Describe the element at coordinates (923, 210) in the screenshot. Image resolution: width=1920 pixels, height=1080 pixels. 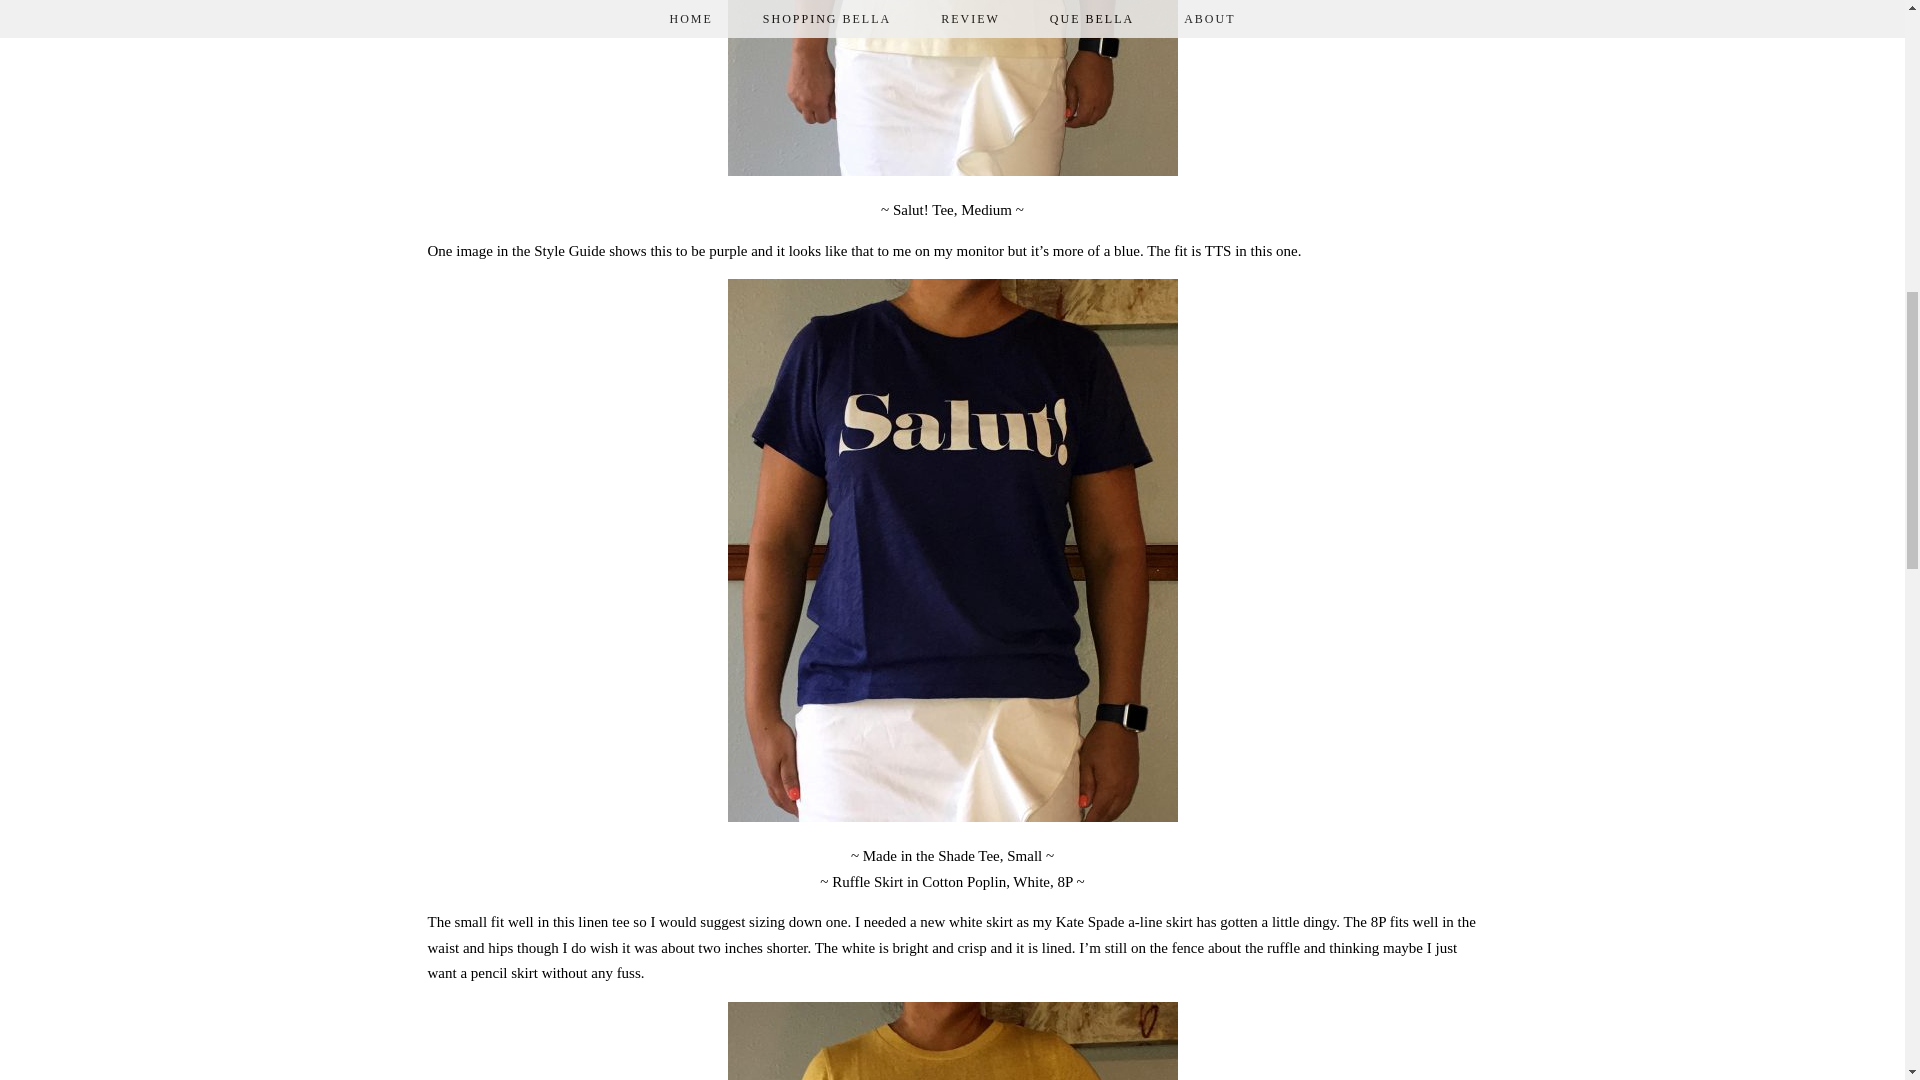
I see `Salut! Tee` at that location.